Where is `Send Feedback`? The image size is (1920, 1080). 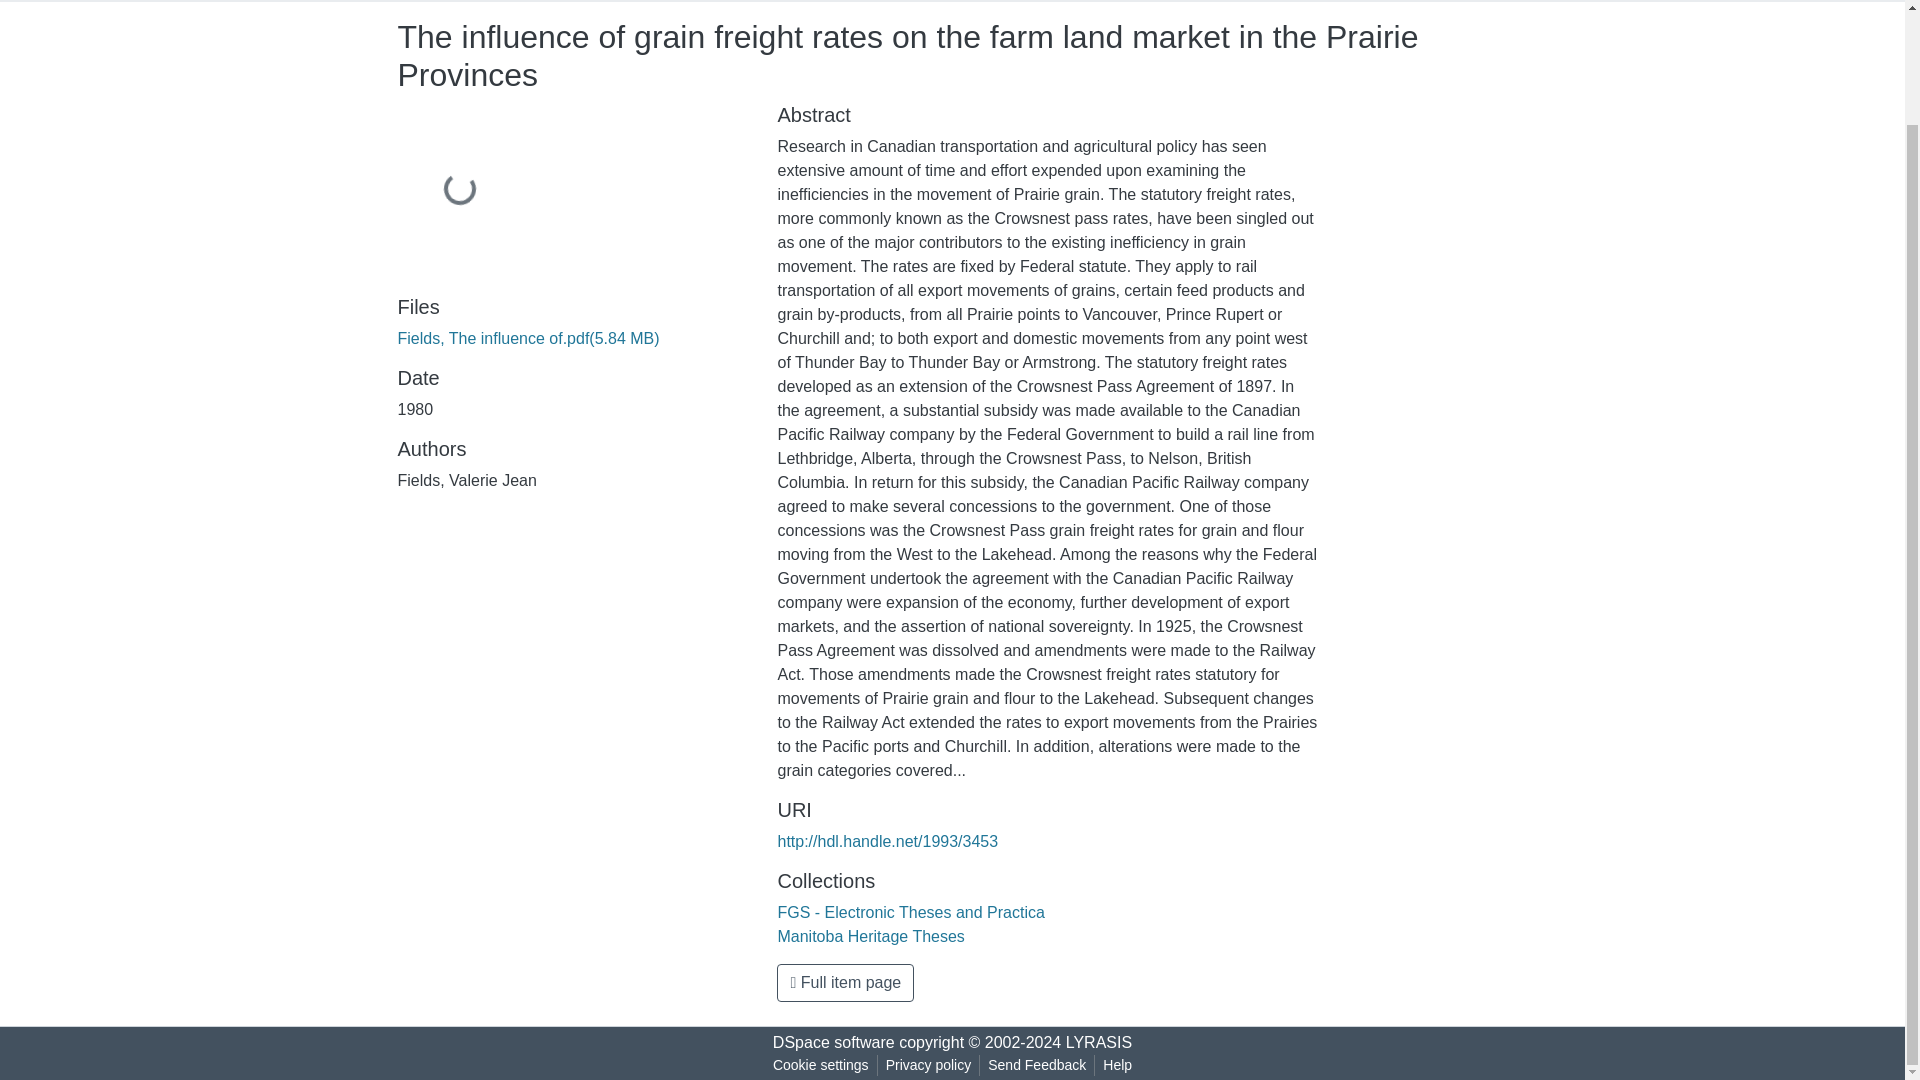
Send Feedback is located at coordinates (1036, 1065).